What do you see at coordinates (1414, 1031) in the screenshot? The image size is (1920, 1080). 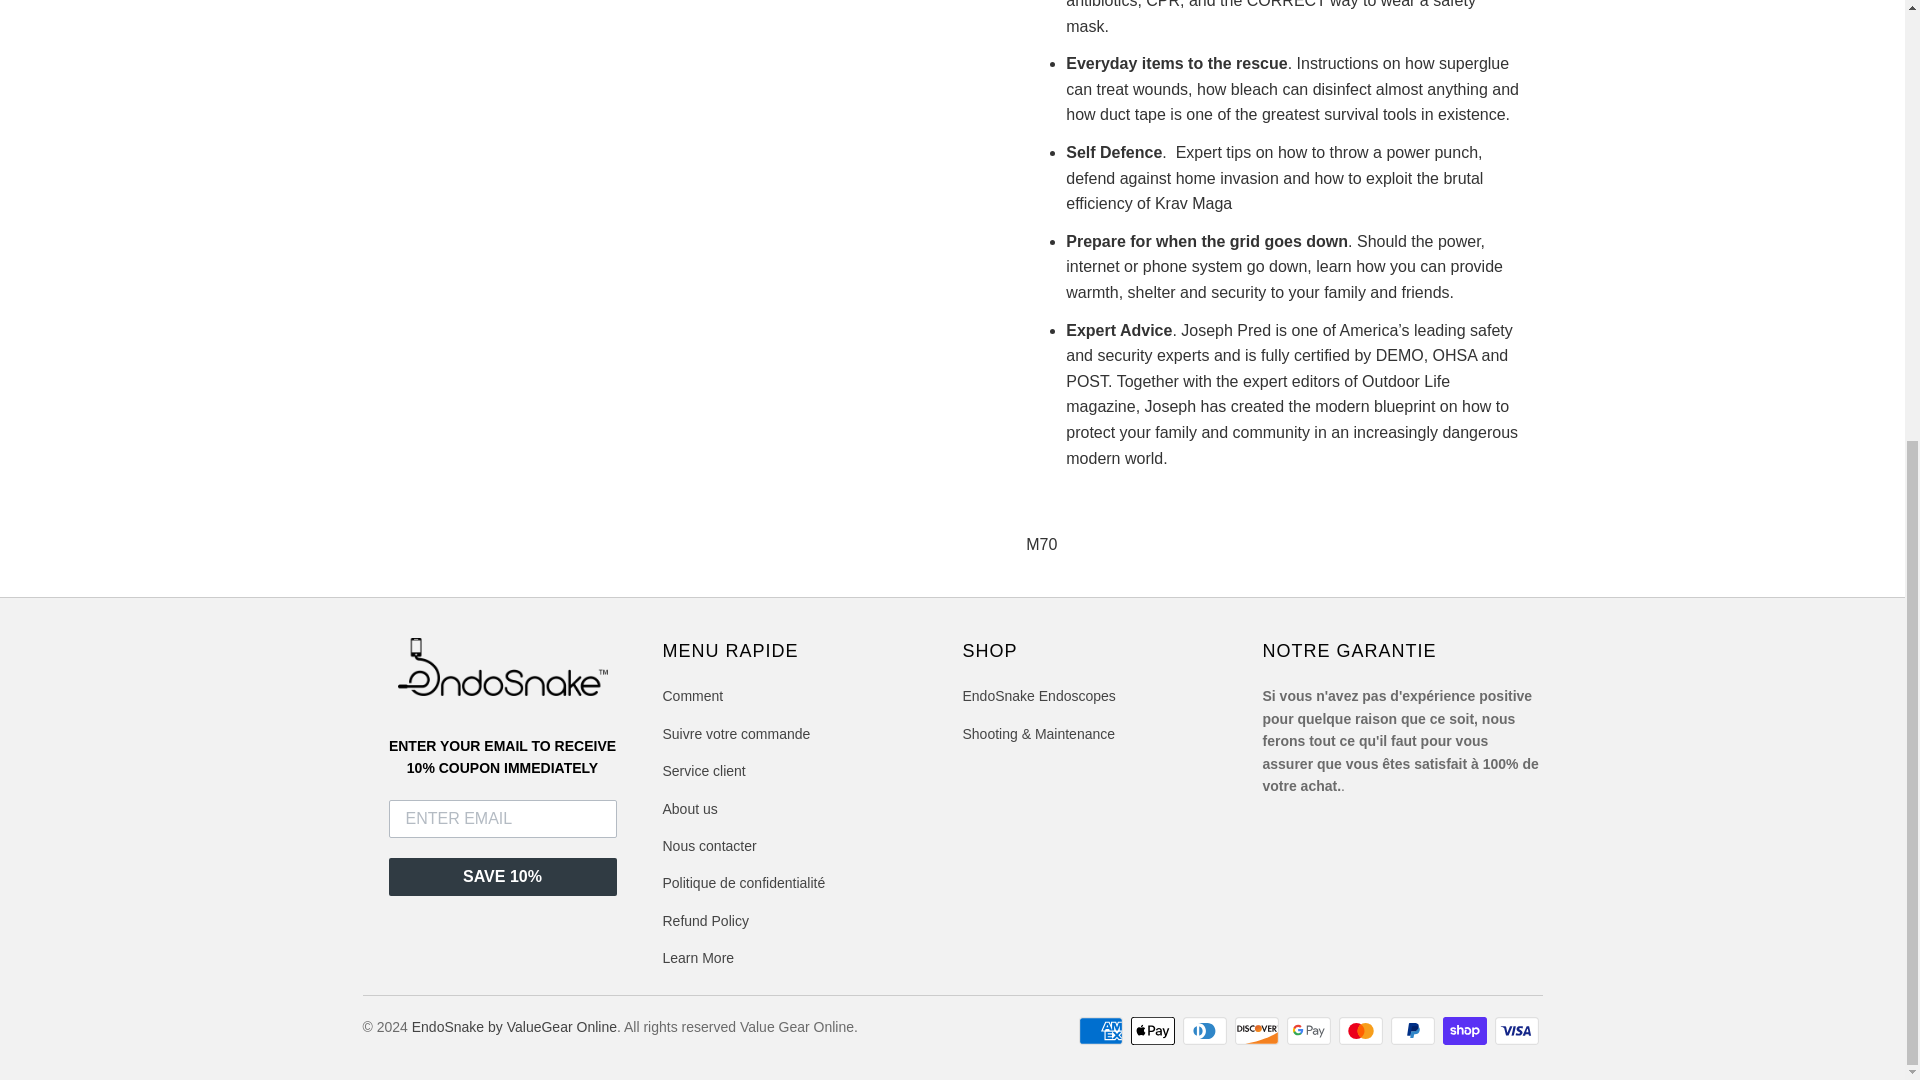 I see `PayPal` at bounding box center [1414, 1031].